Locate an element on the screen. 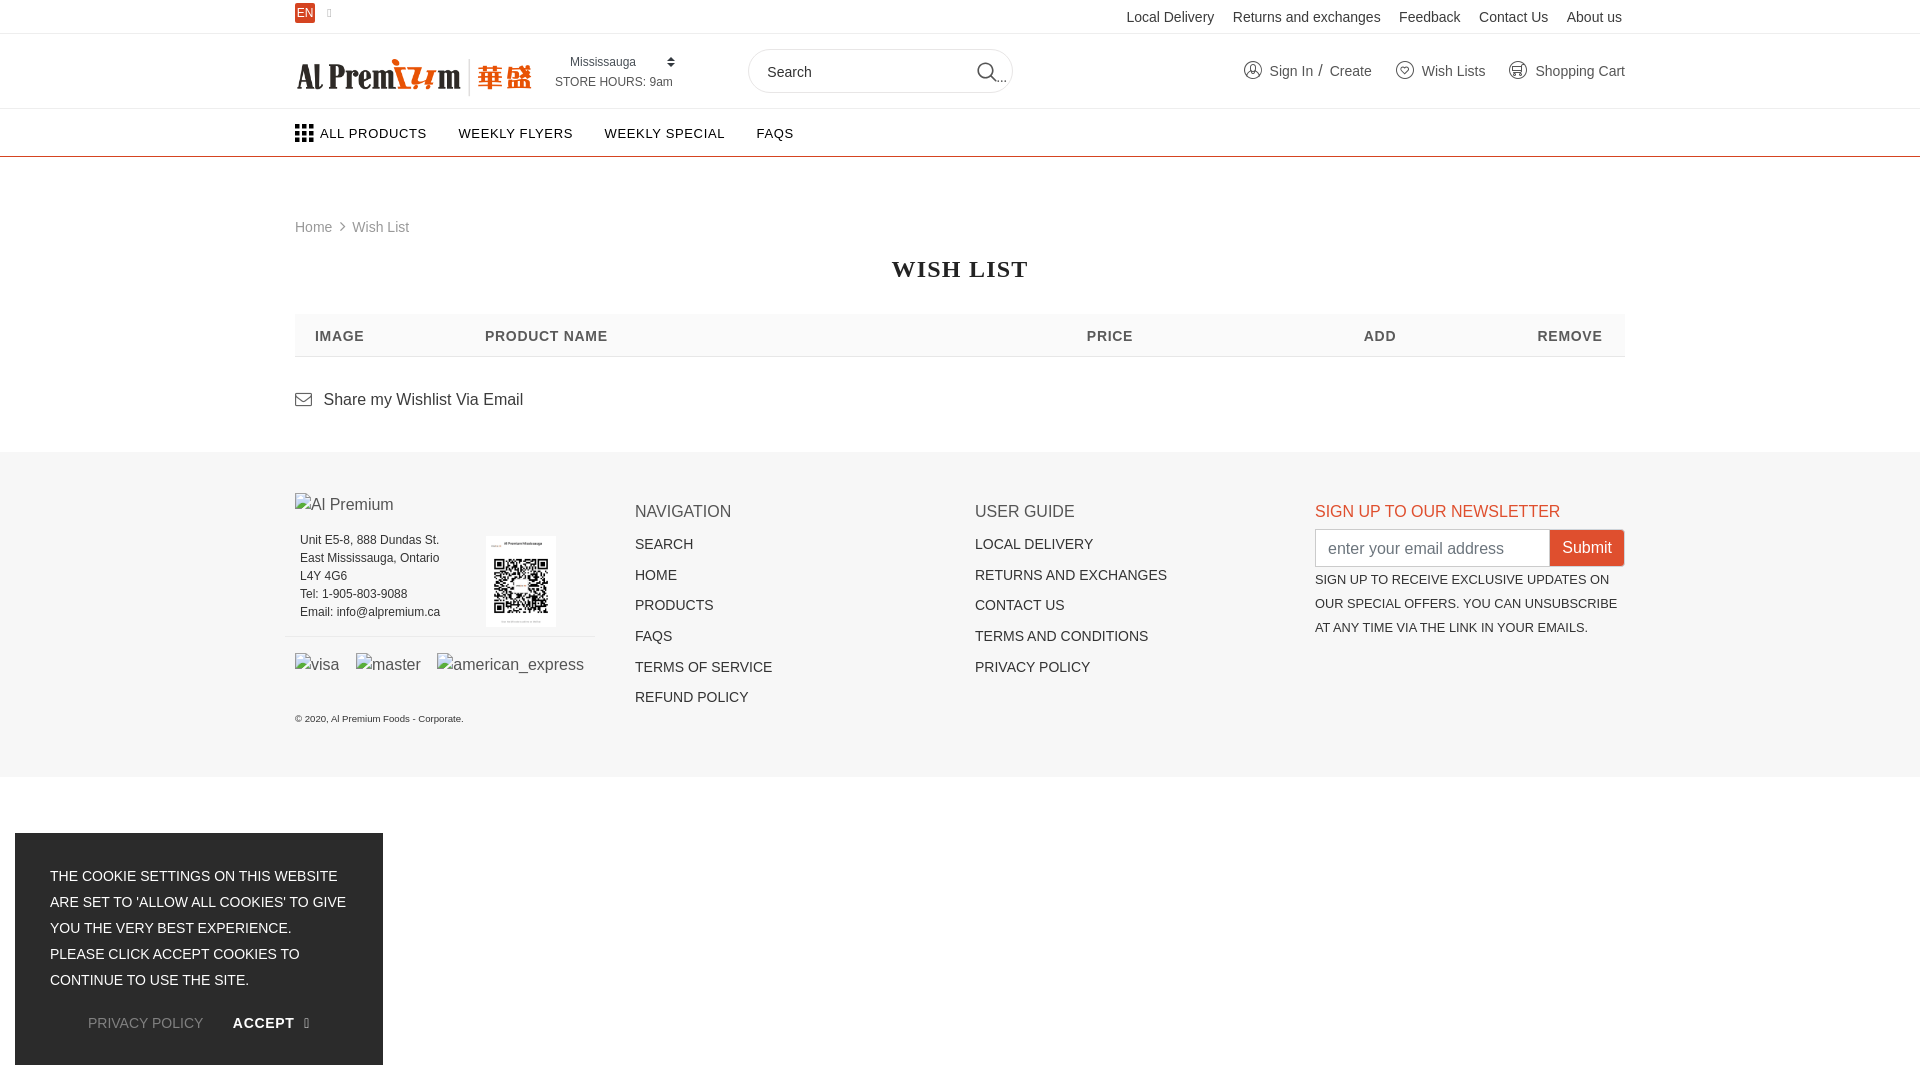  Submit is located at coordinates (1587, 548).